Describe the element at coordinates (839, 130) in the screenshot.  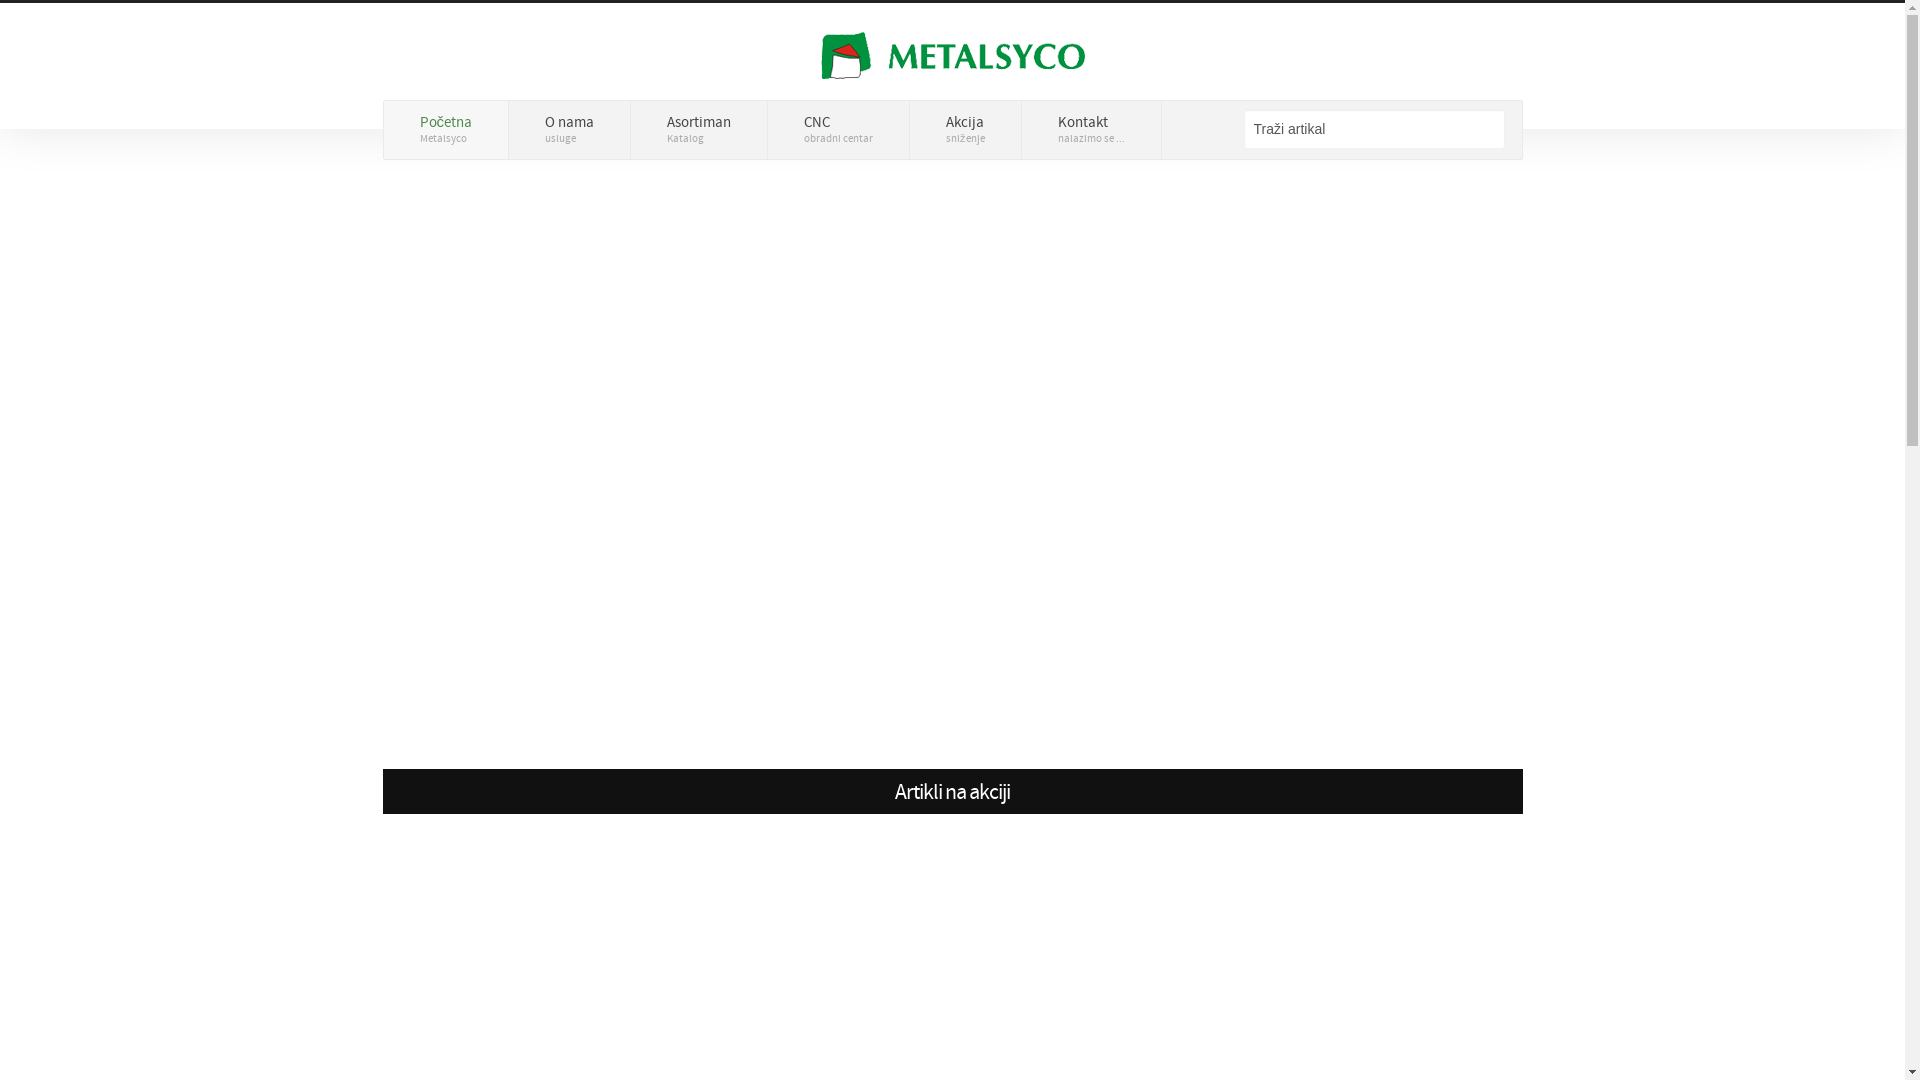
I see `CNC
obradni centar` at that location.